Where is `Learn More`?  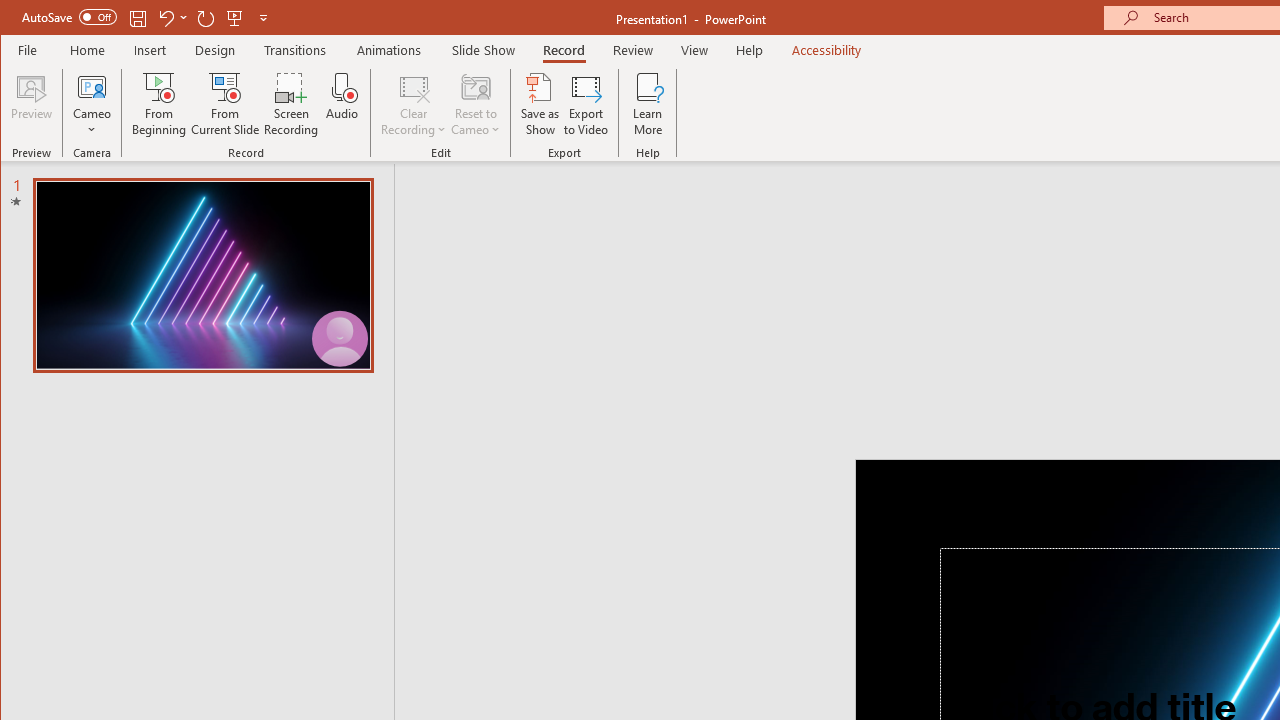
Learn More is located at coordinates (648, 104).